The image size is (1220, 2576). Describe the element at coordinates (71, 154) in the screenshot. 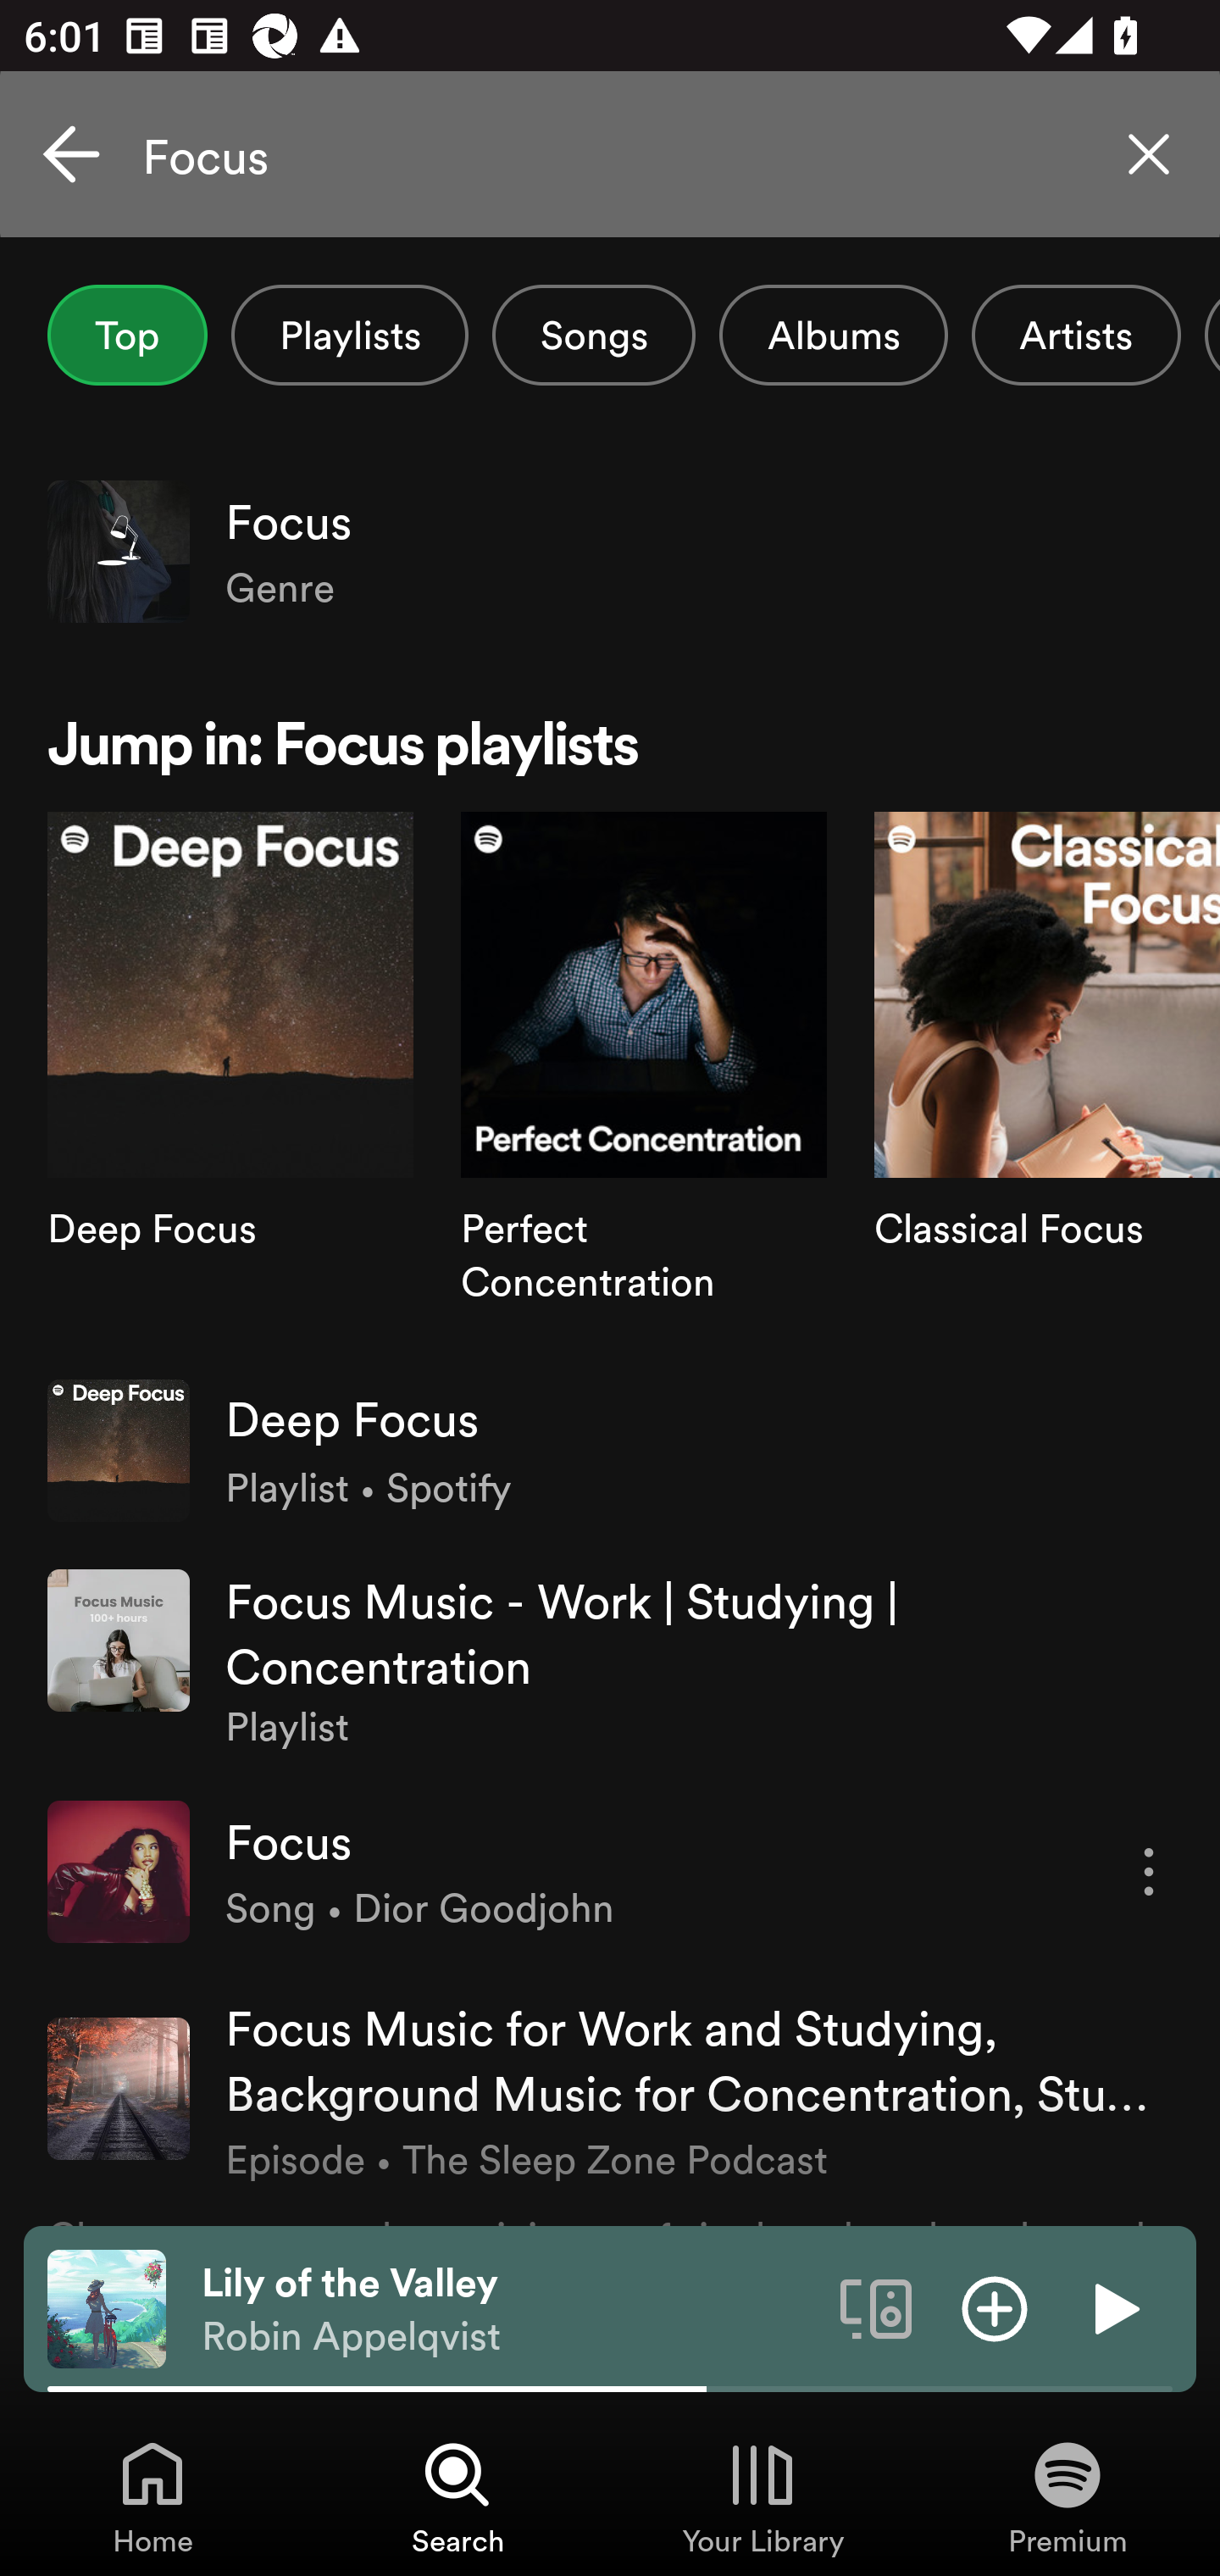

I see `Cancel` at that location.